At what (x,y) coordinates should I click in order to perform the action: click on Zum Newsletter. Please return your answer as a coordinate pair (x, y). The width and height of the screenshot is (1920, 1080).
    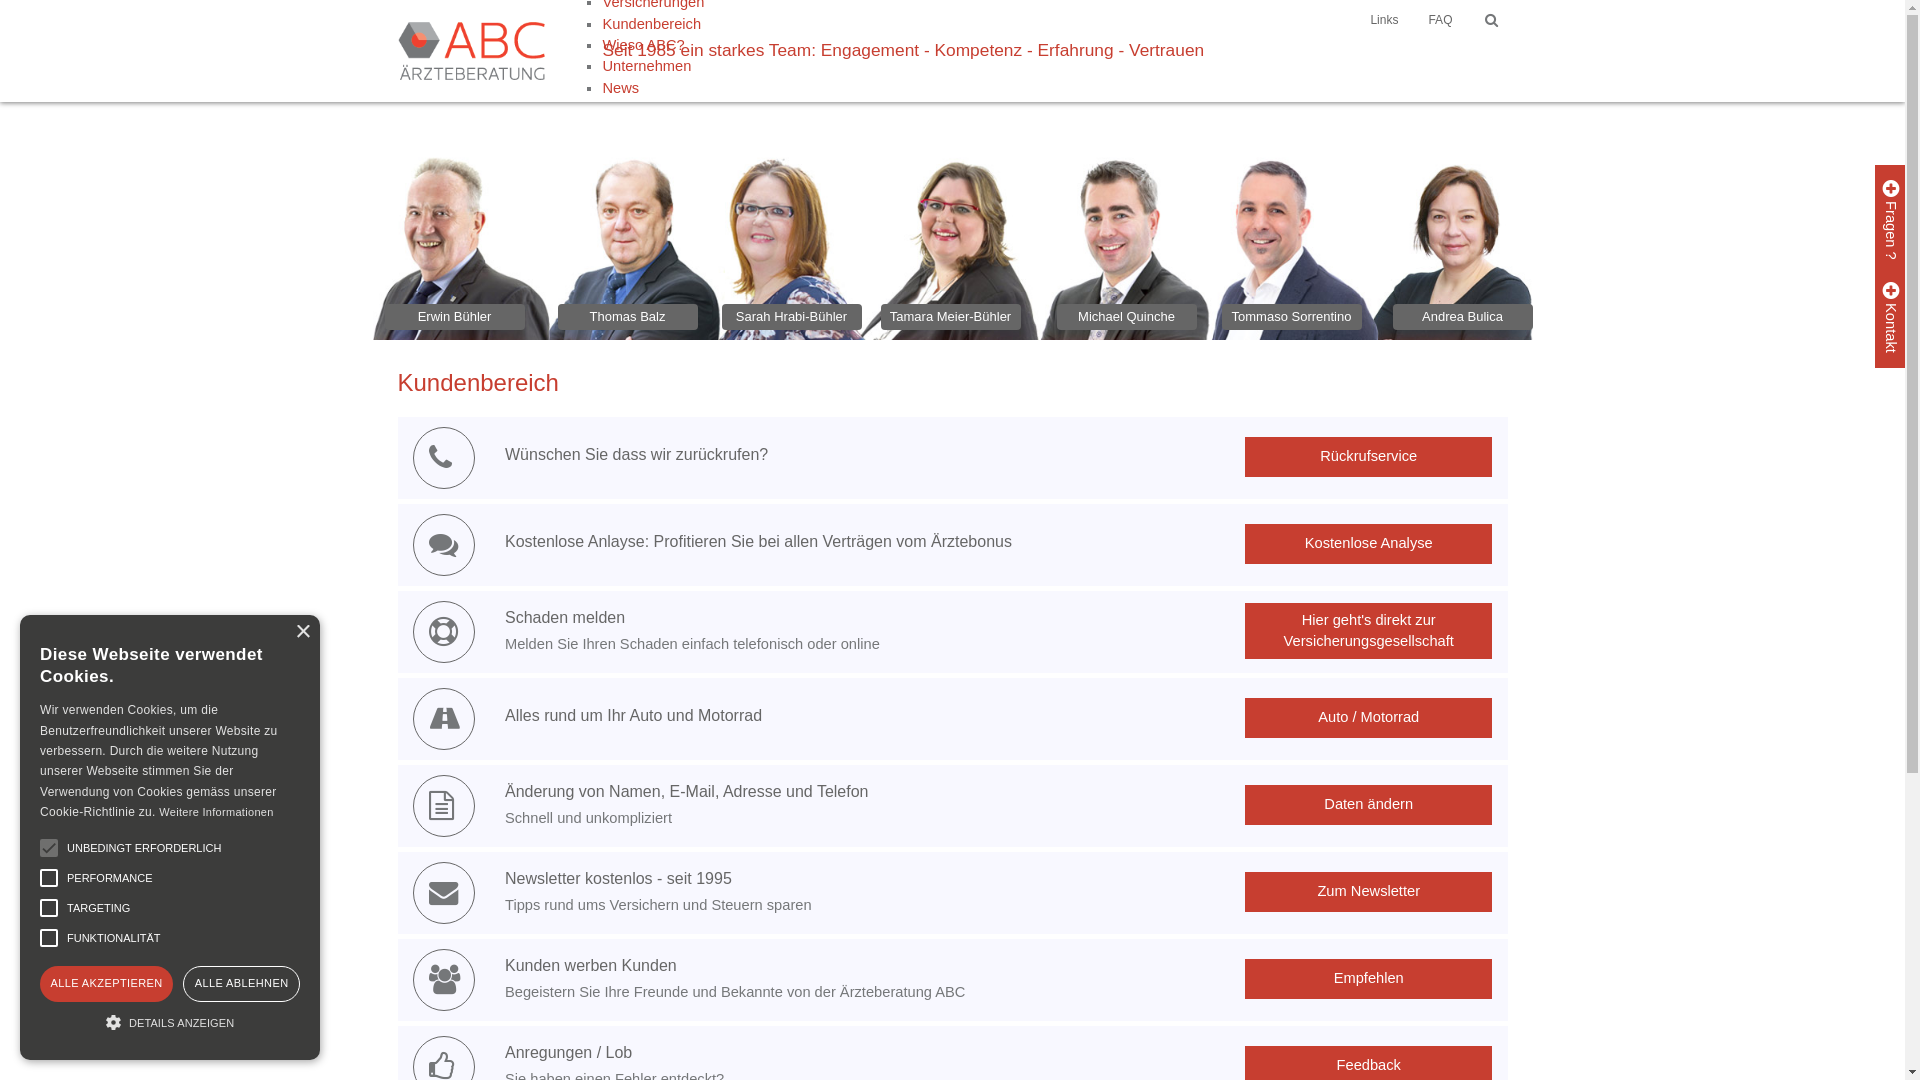
    Looking at the image, I should click on (1369, 892).